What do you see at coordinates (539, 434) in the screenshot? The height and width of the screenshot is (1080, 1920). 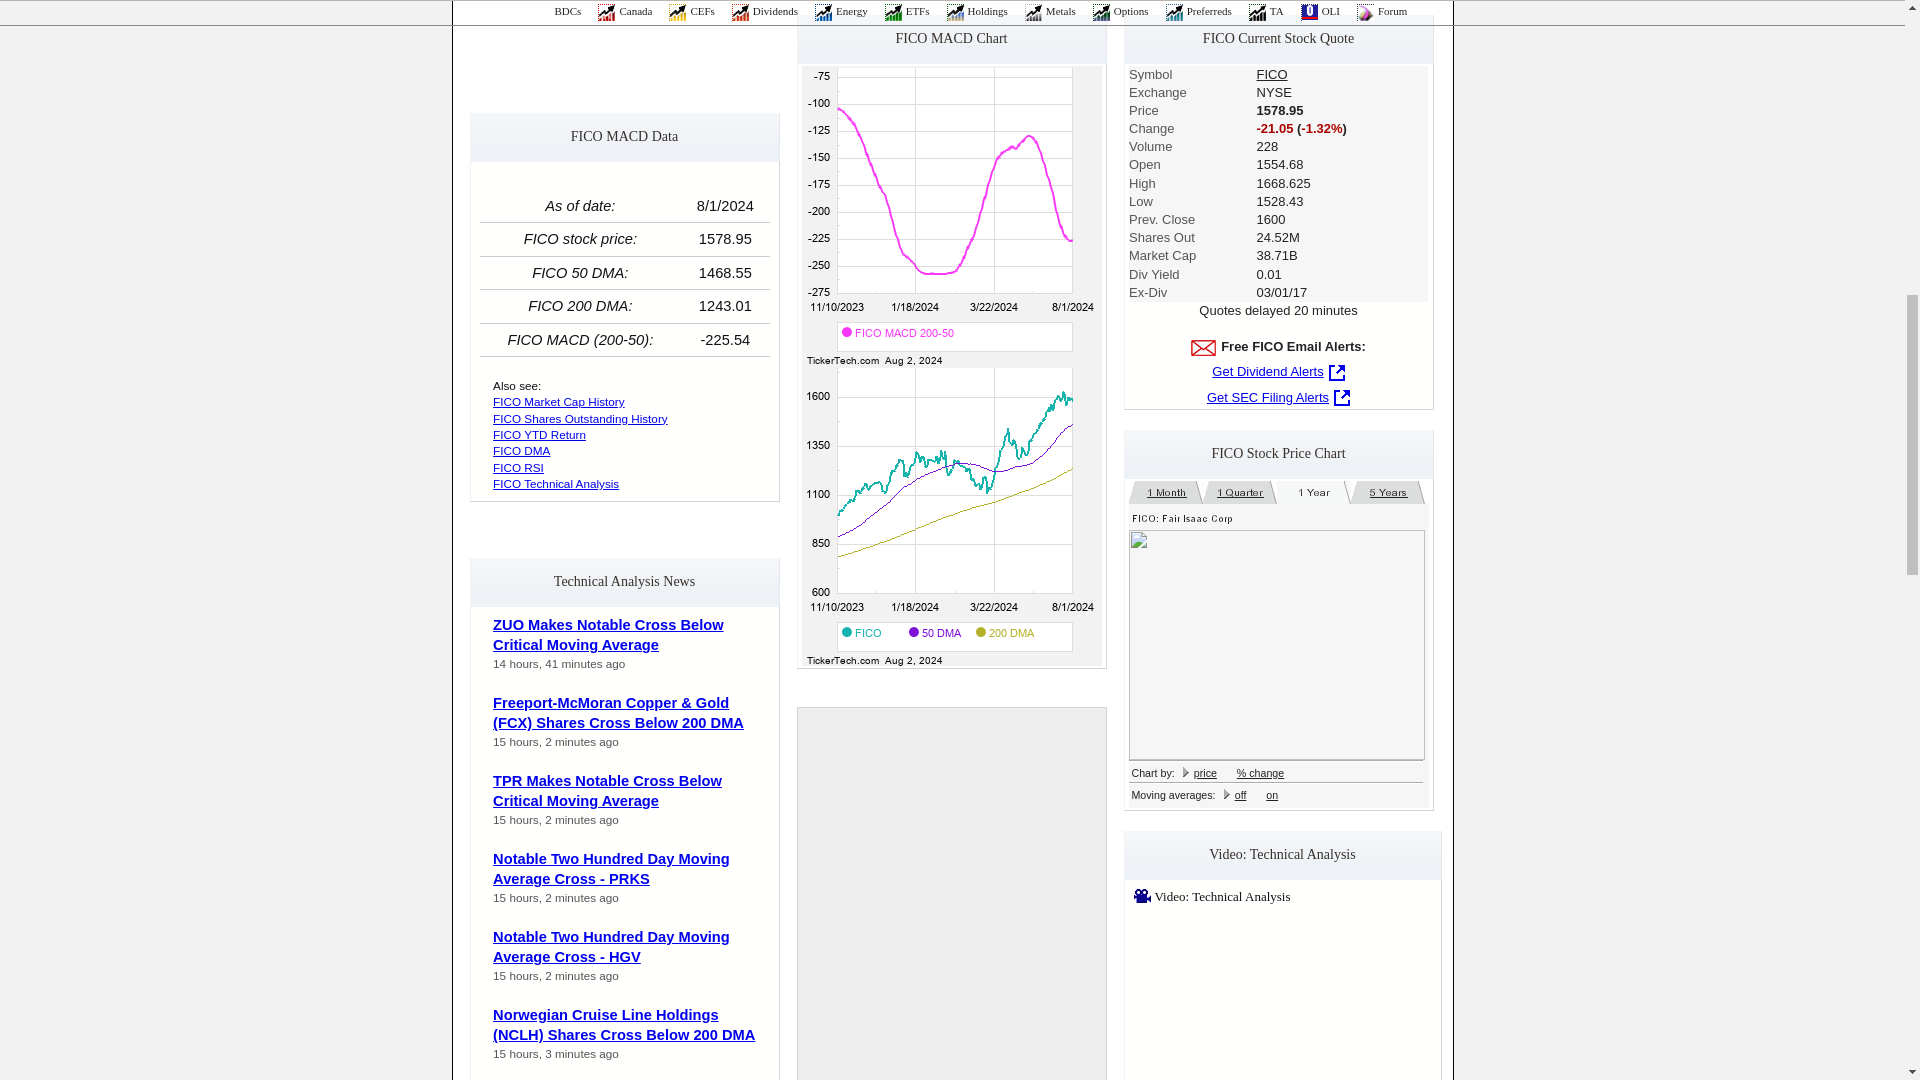 I see `FICO YTD Return` at bounding box center [539, 434].